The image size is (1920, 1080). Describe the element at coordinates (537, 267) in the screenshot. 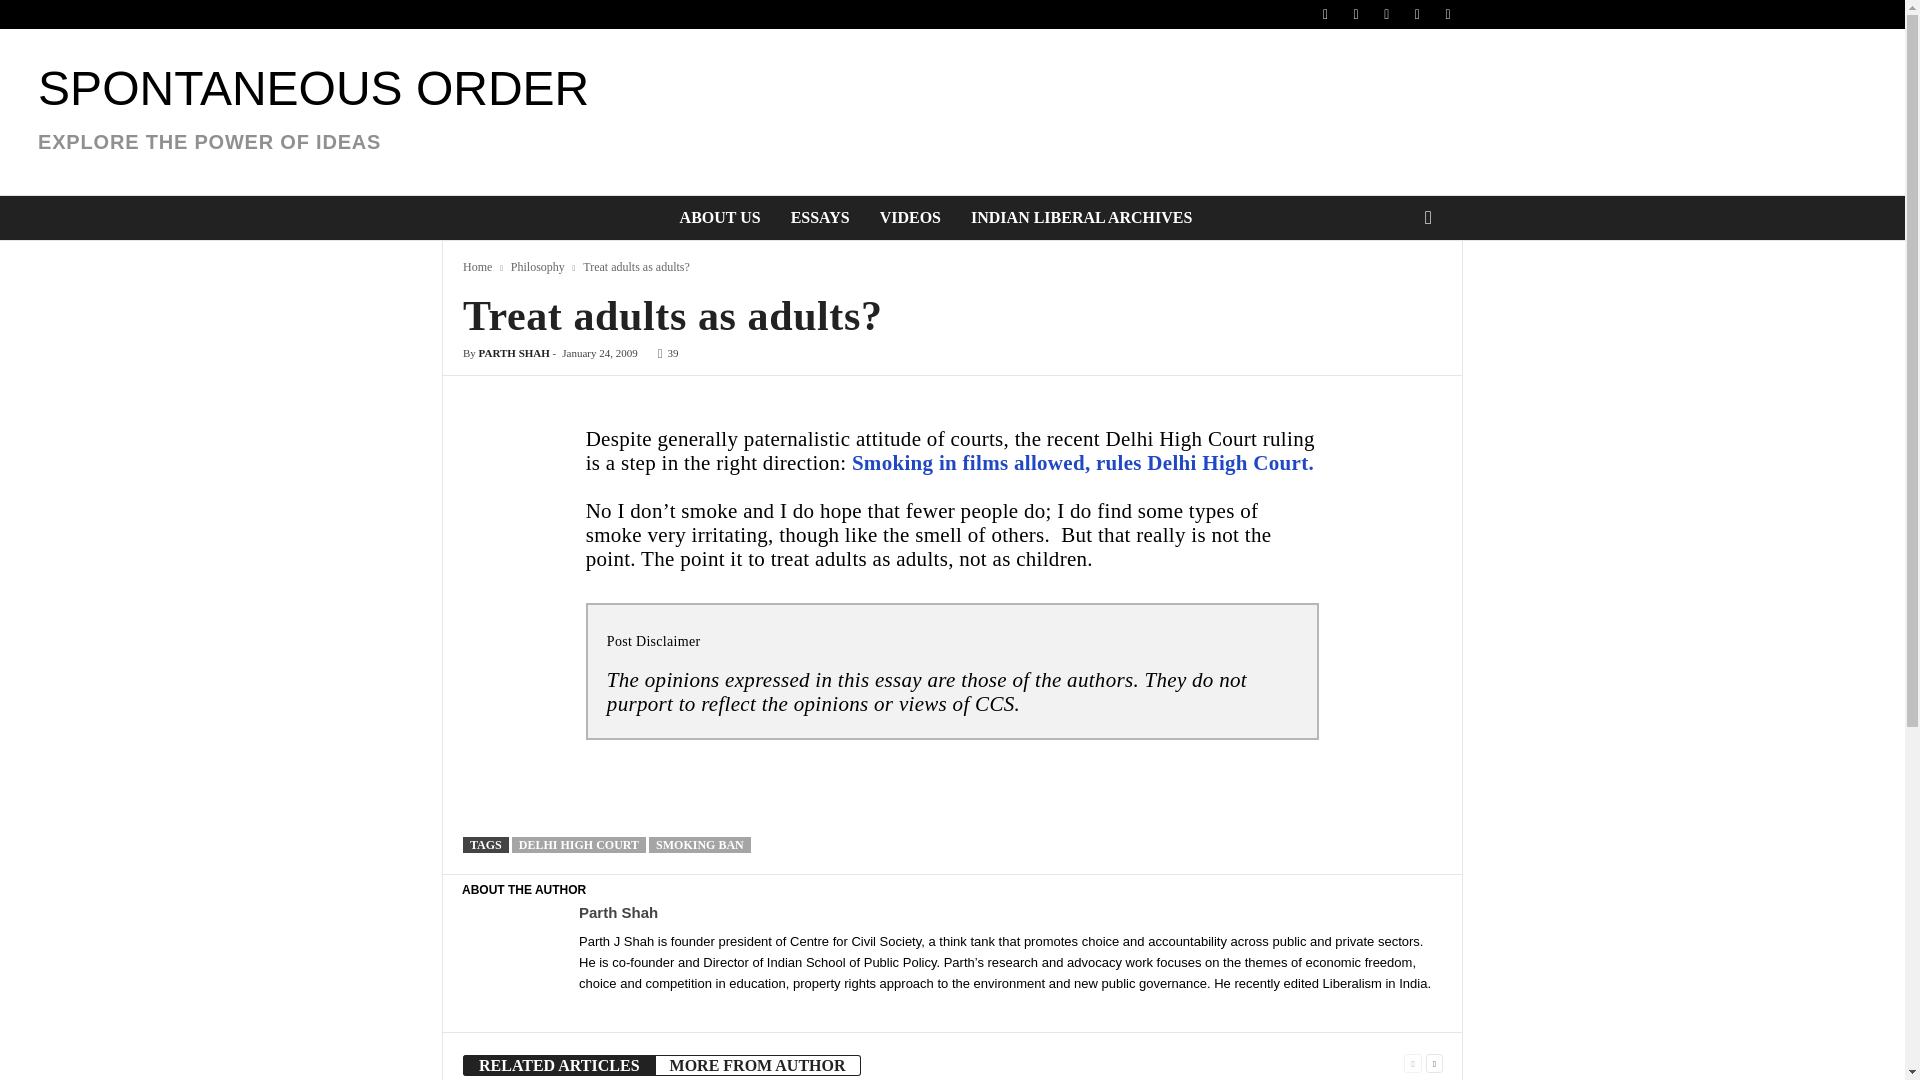

I see `View all posts in Philosophy` at that location.